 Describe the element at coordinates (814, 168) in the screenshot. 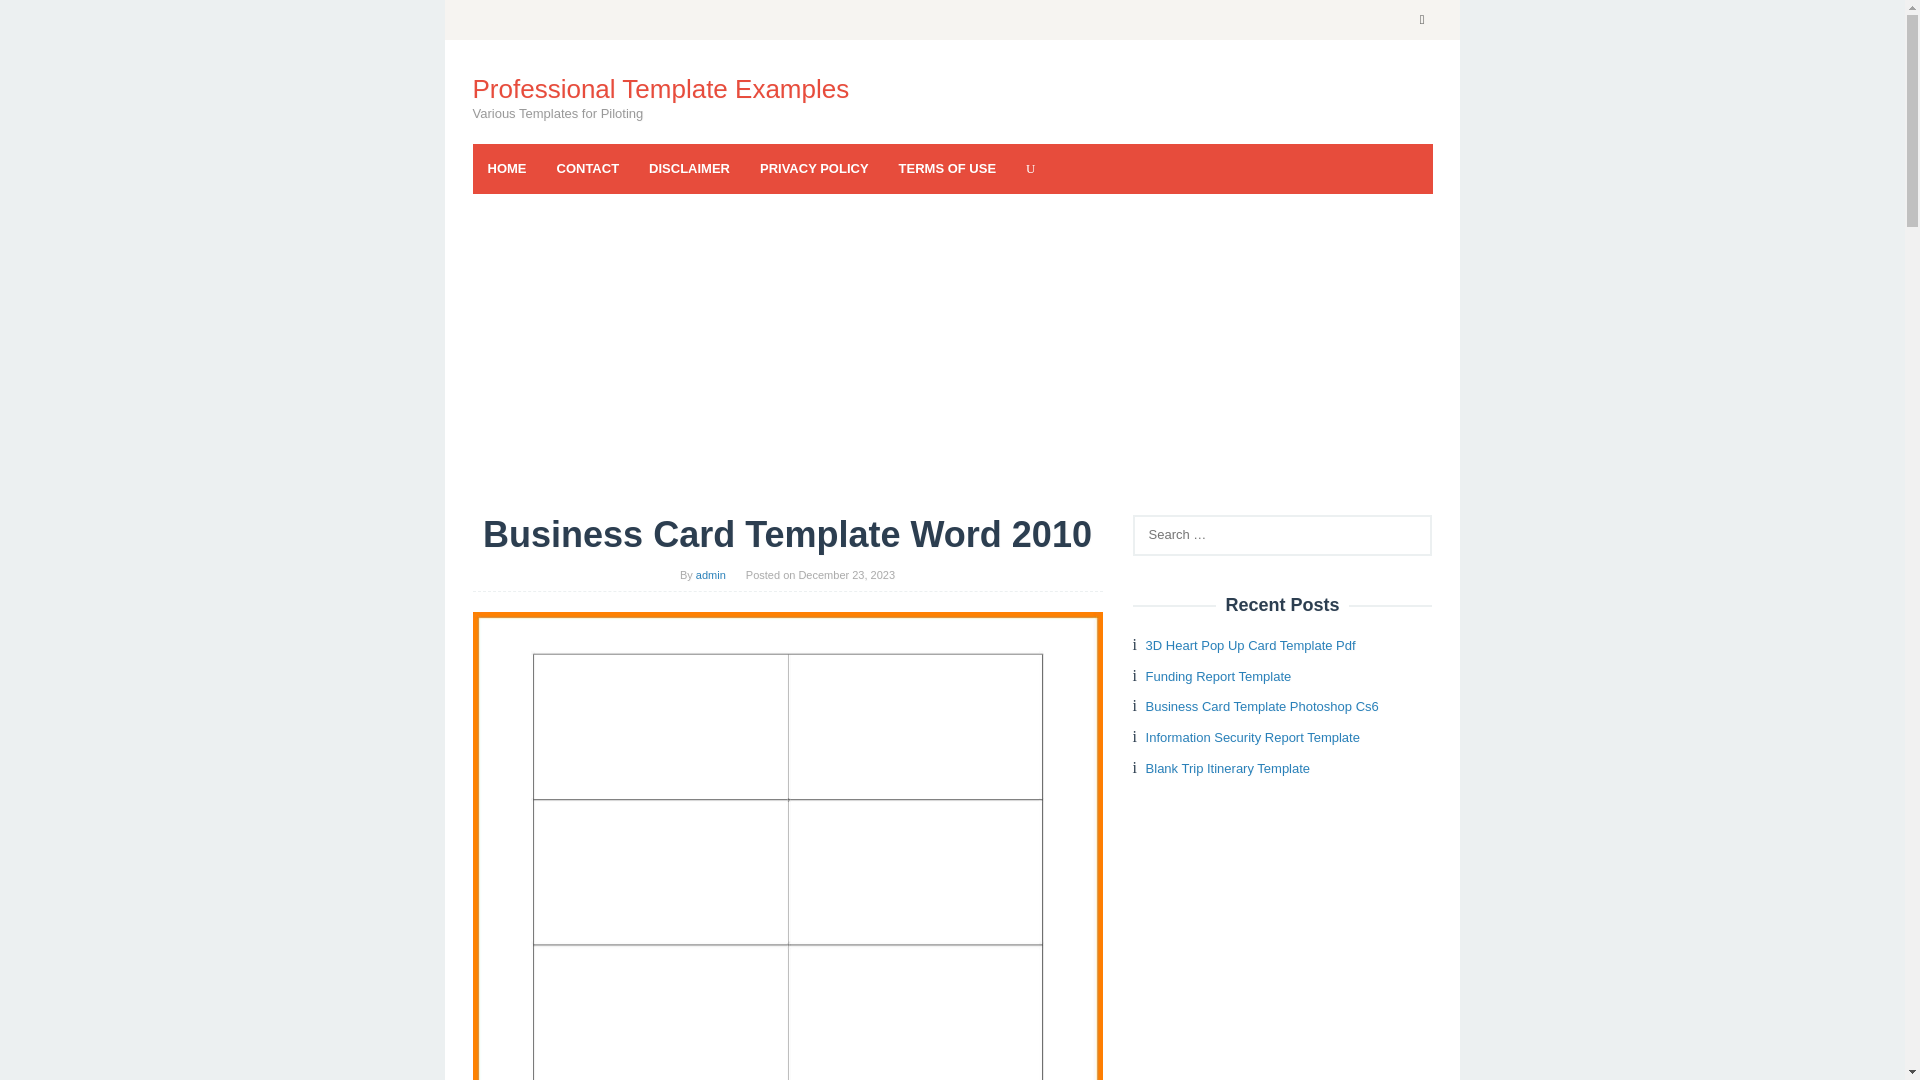

I see `PRIVACY POLICY` at that location.